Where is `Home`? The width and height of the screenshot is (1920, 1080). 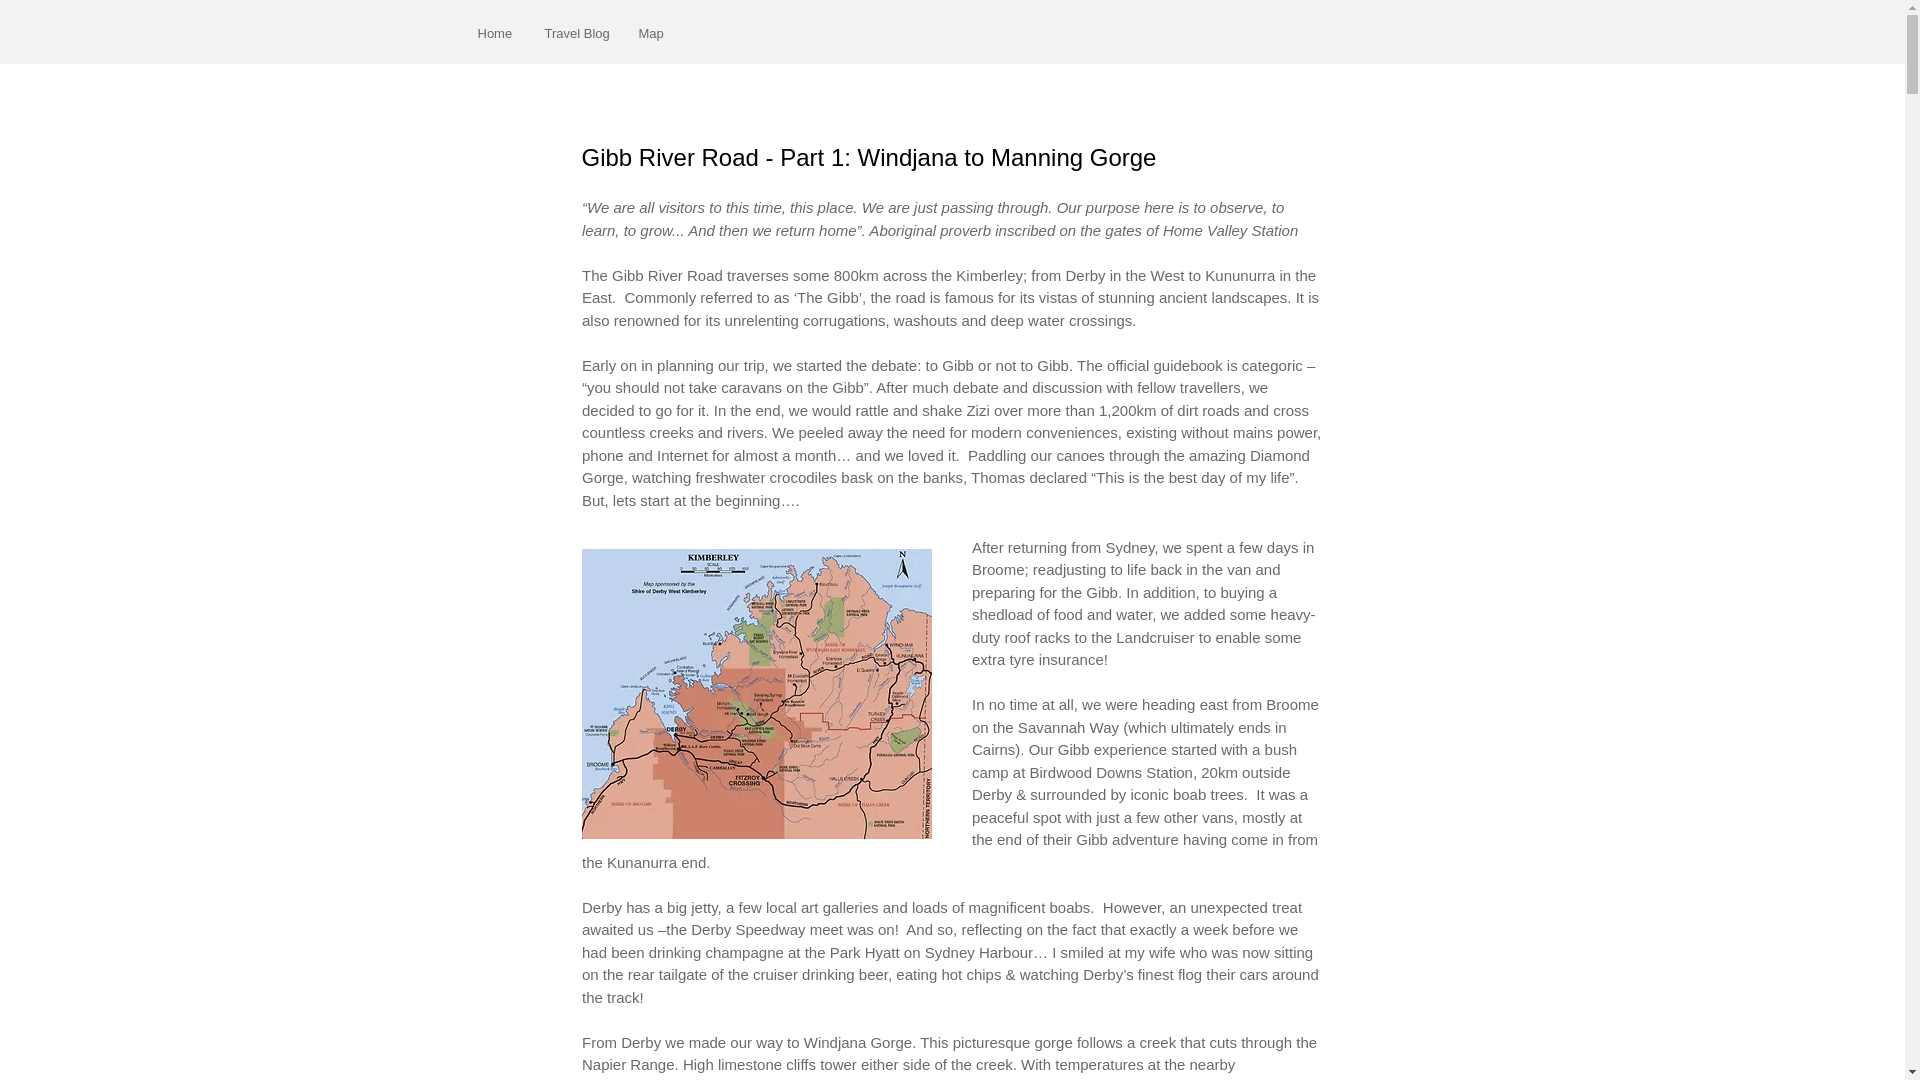
Home is located at coordinates (496, 33).